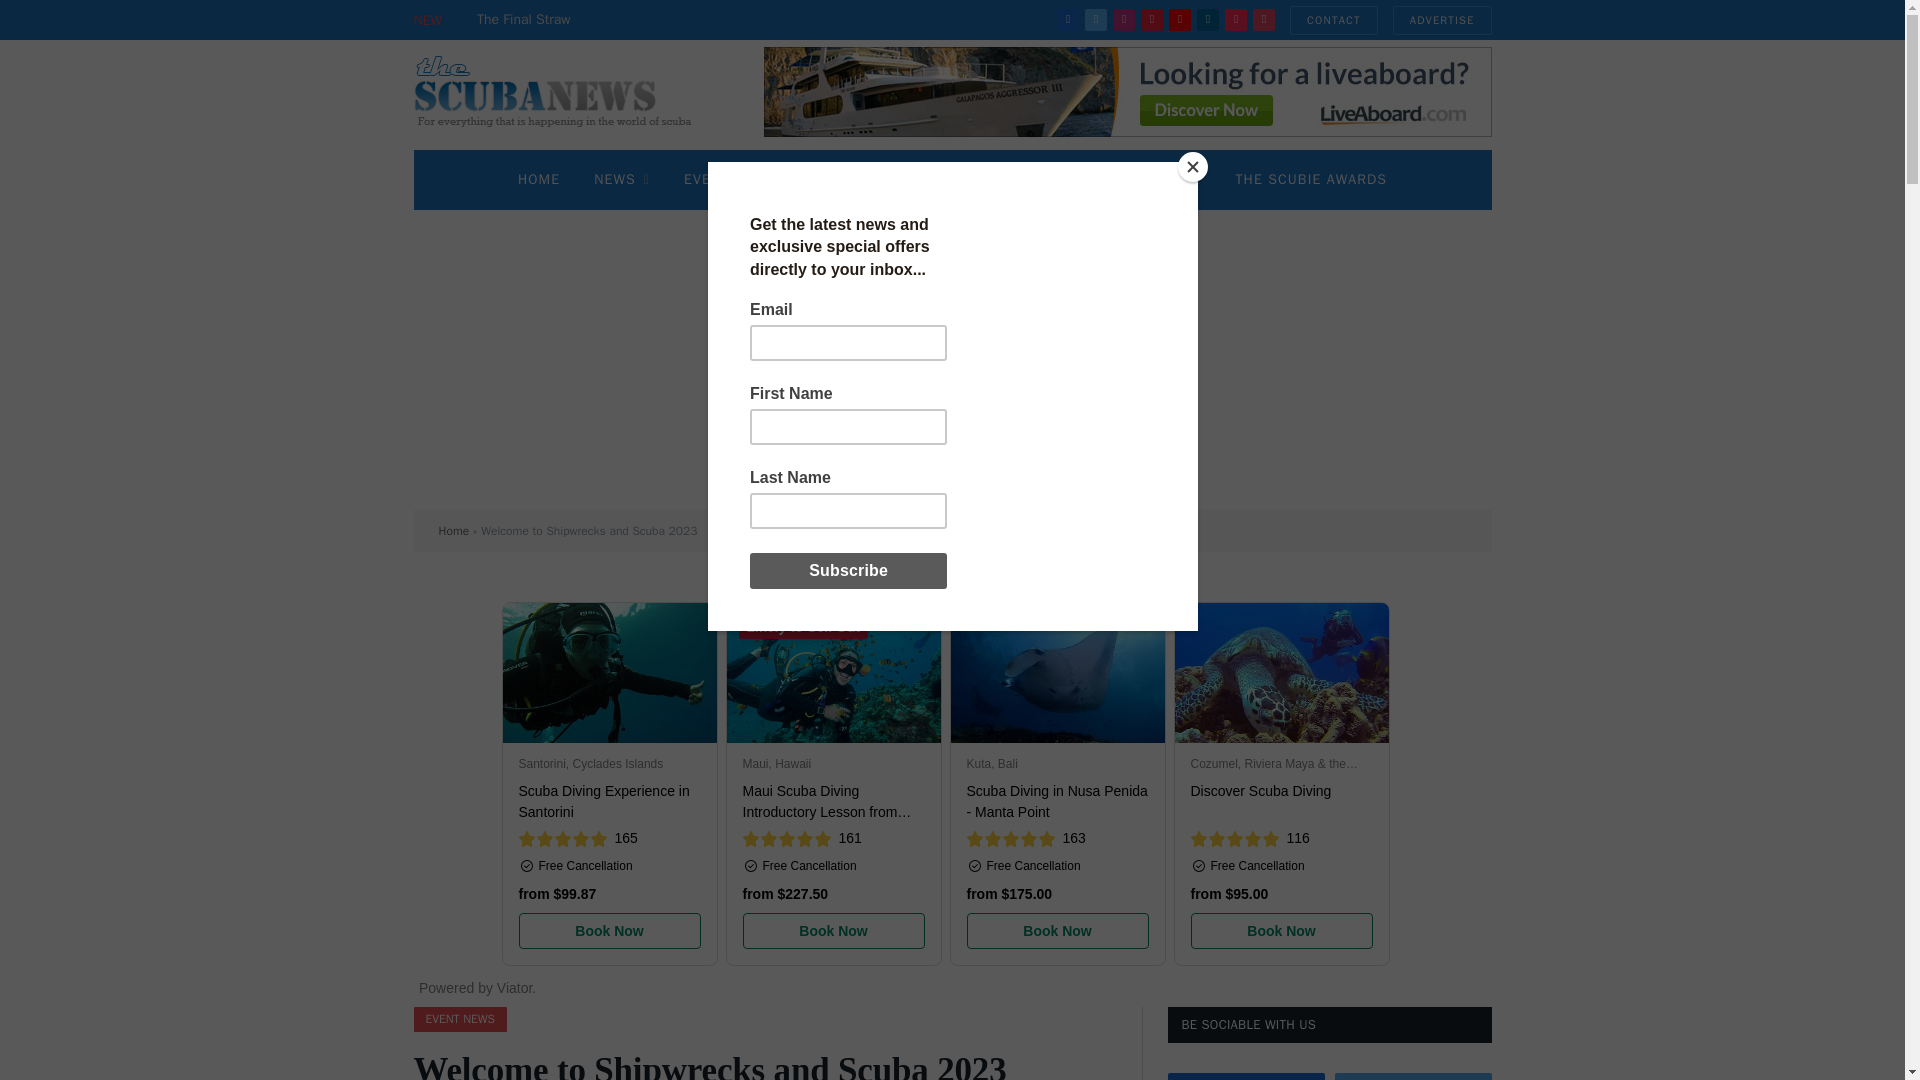 This screenshot has height=1080, width=1920. I want to click on Facebook, so click(1068, 20).